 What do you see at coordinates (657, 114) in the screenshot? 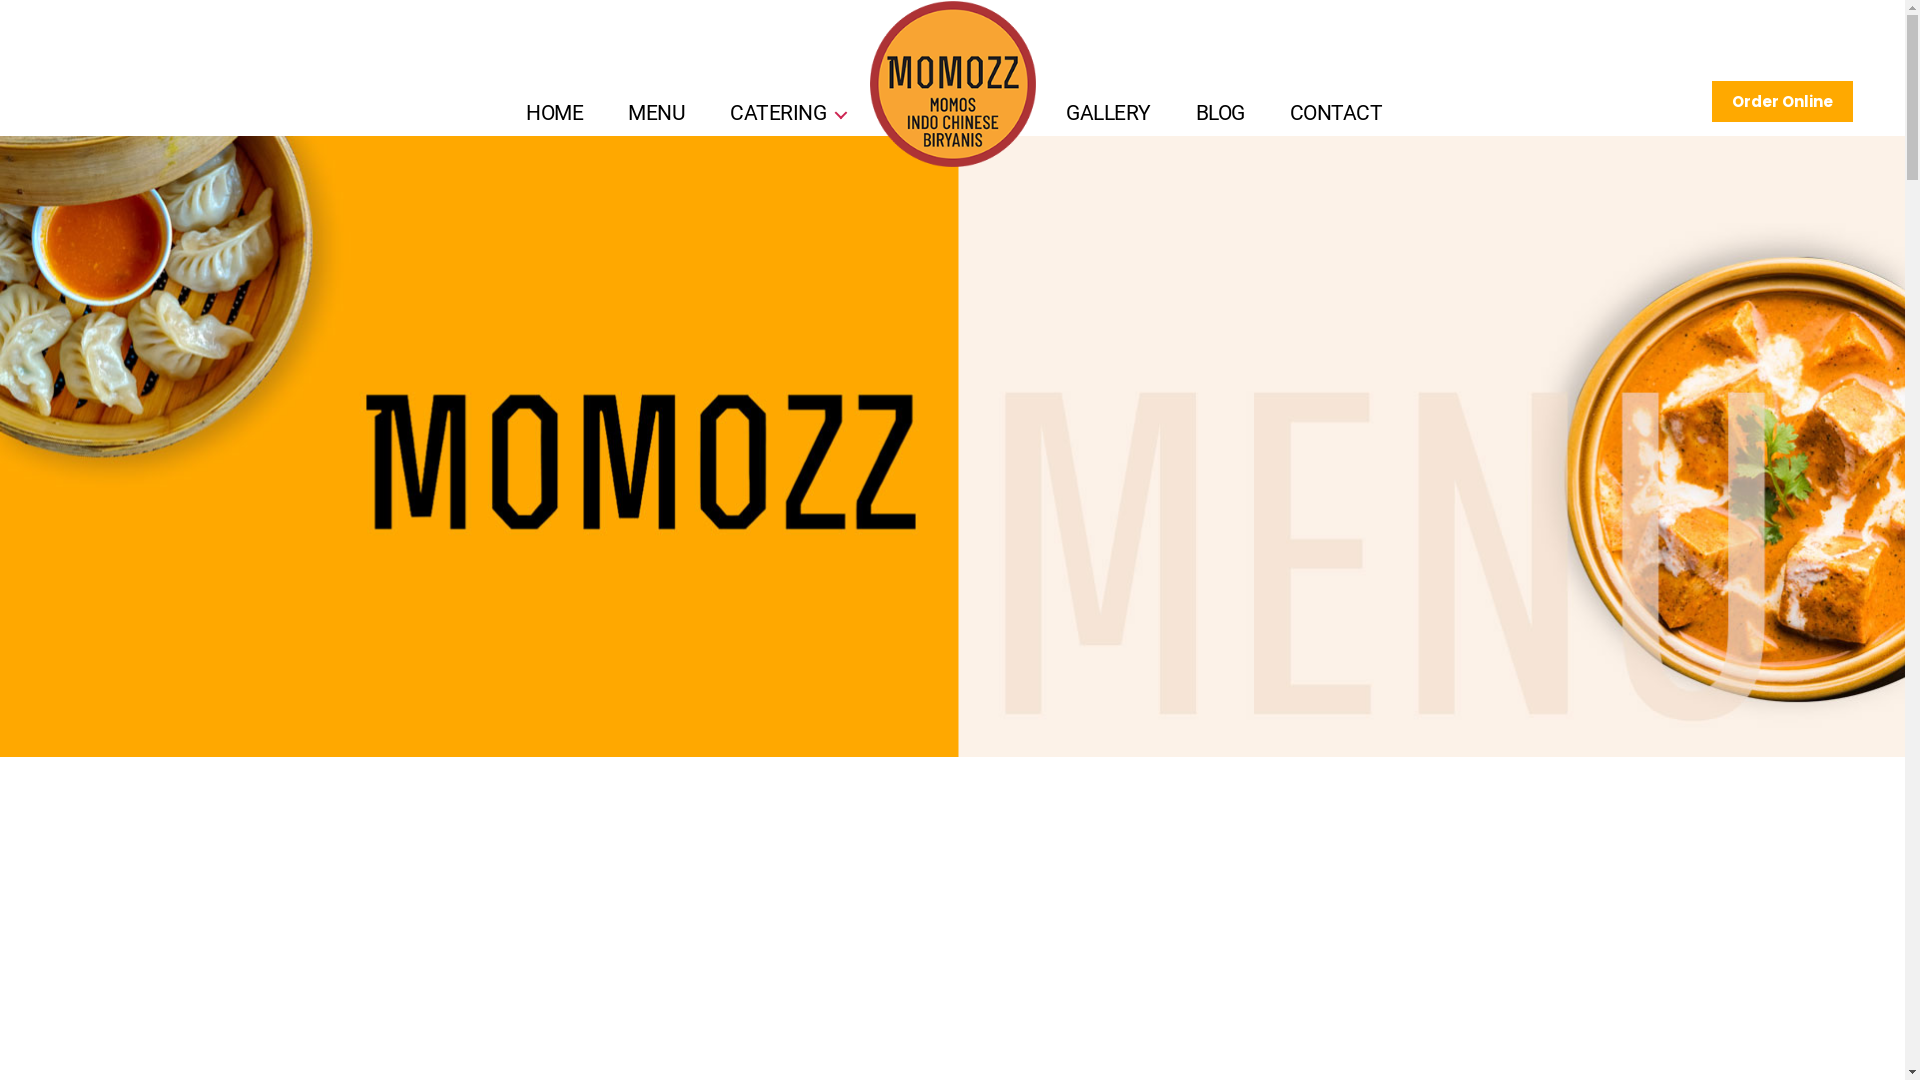
I see `MENU` at bounding box center [657, 114].